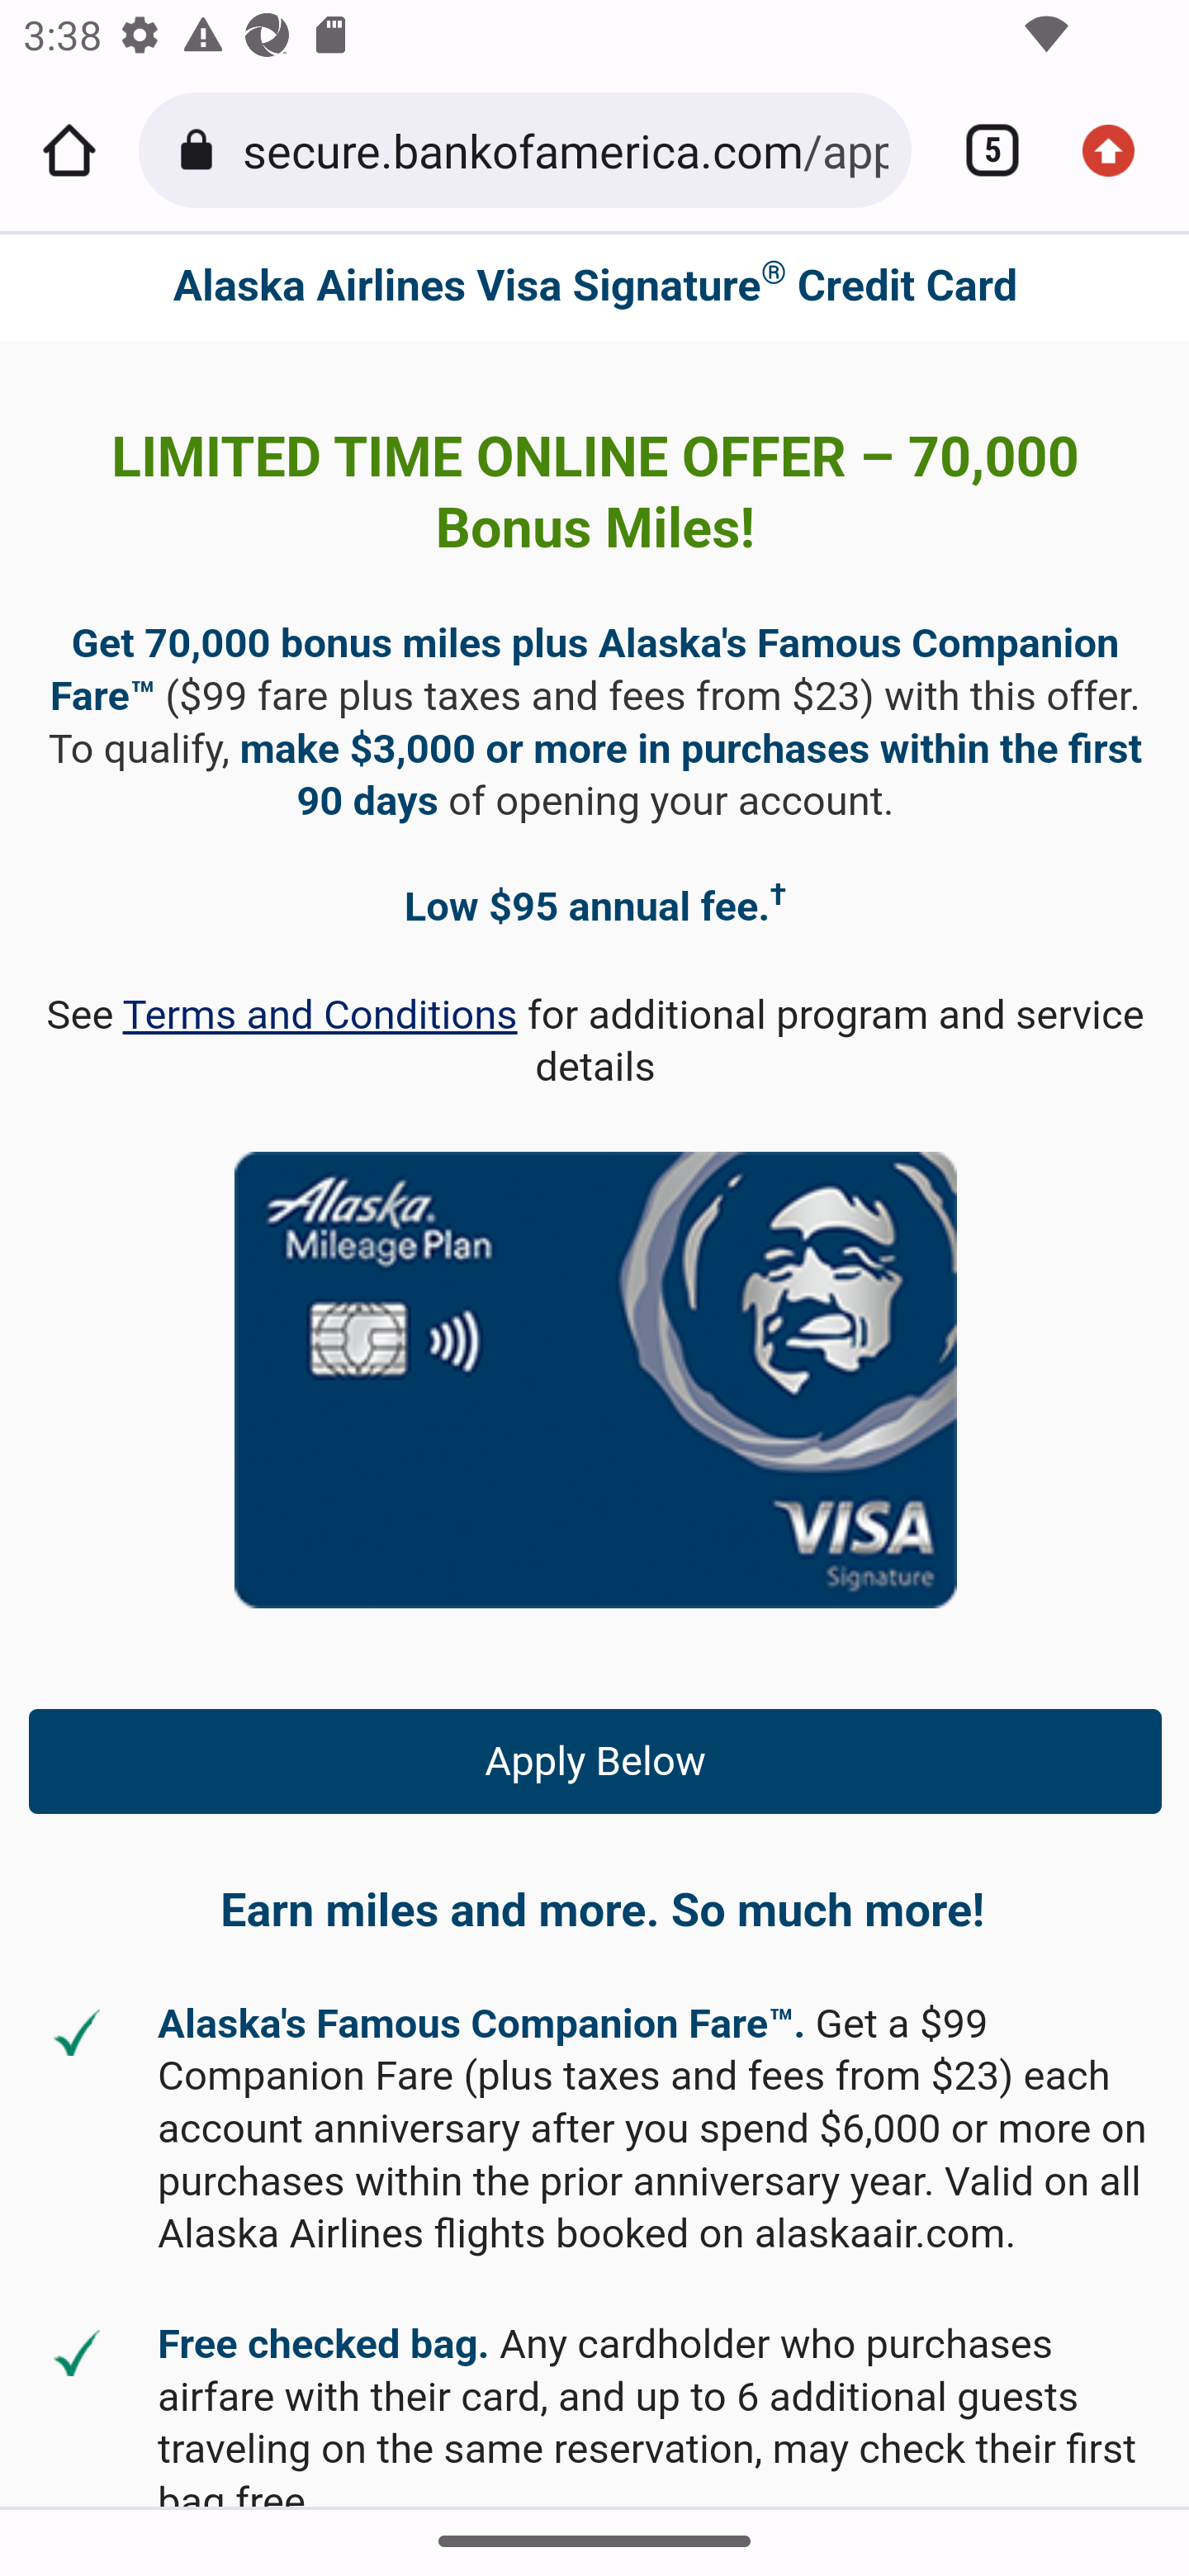  What do you see at coordinates (320, 1015) in the screenshot?
I see `Terms and Conditions` at bounding box center [320, 1015].